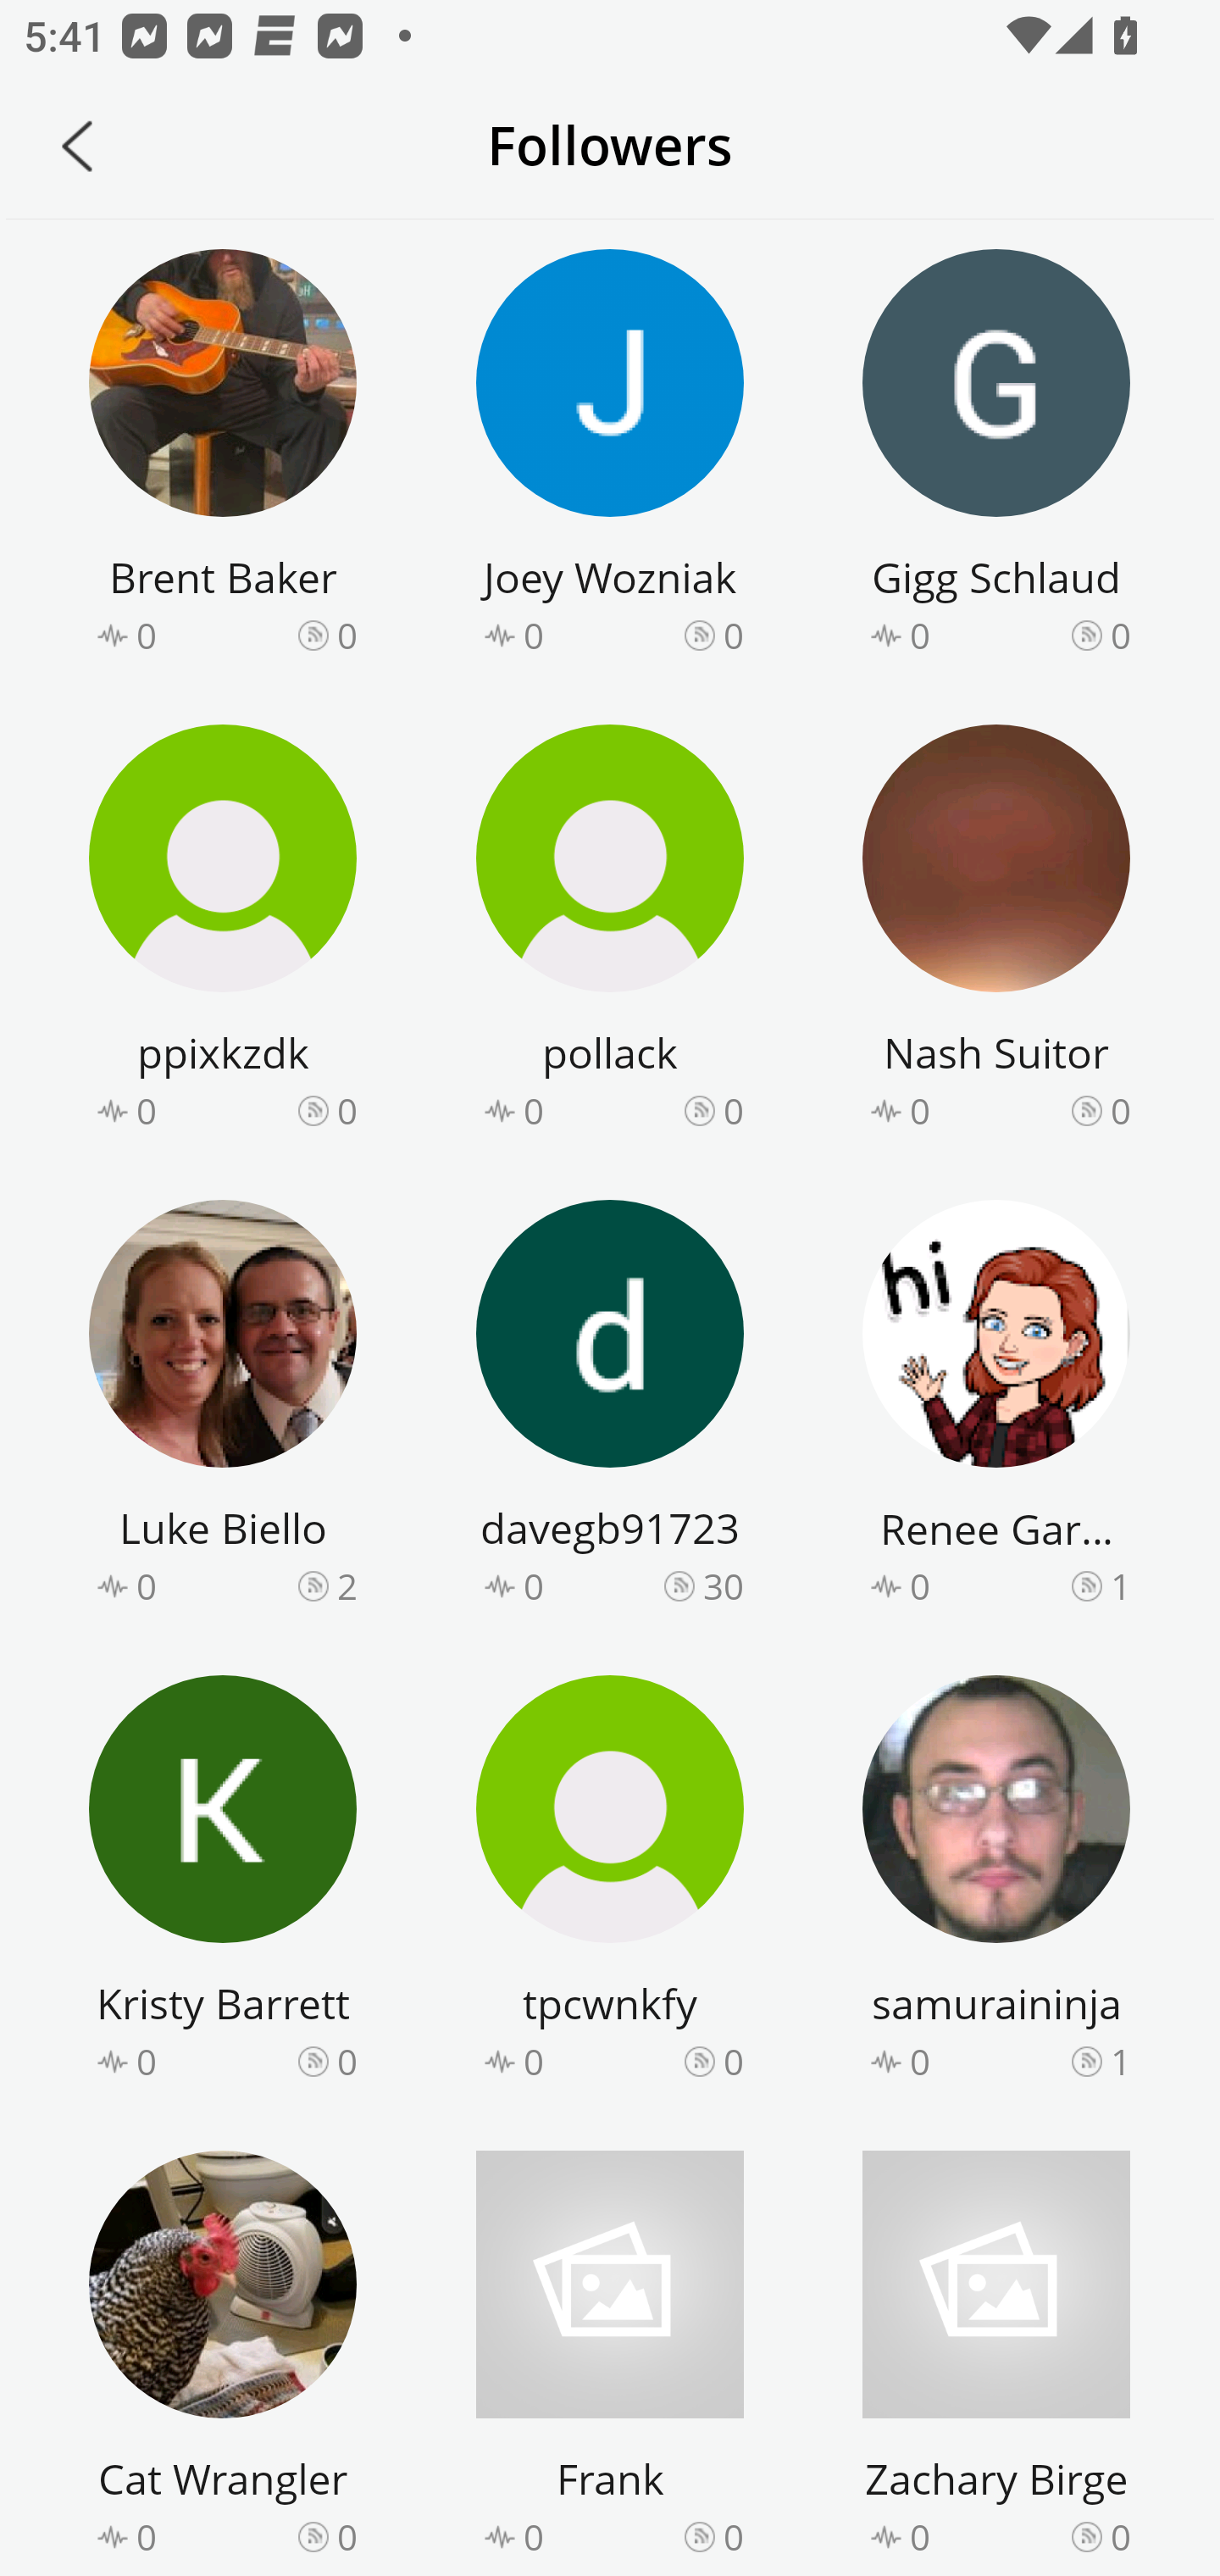  What do you see at coordinates (1120, 1585) in the screenshot?
I see `1` at bounding box center [1120, 1585].